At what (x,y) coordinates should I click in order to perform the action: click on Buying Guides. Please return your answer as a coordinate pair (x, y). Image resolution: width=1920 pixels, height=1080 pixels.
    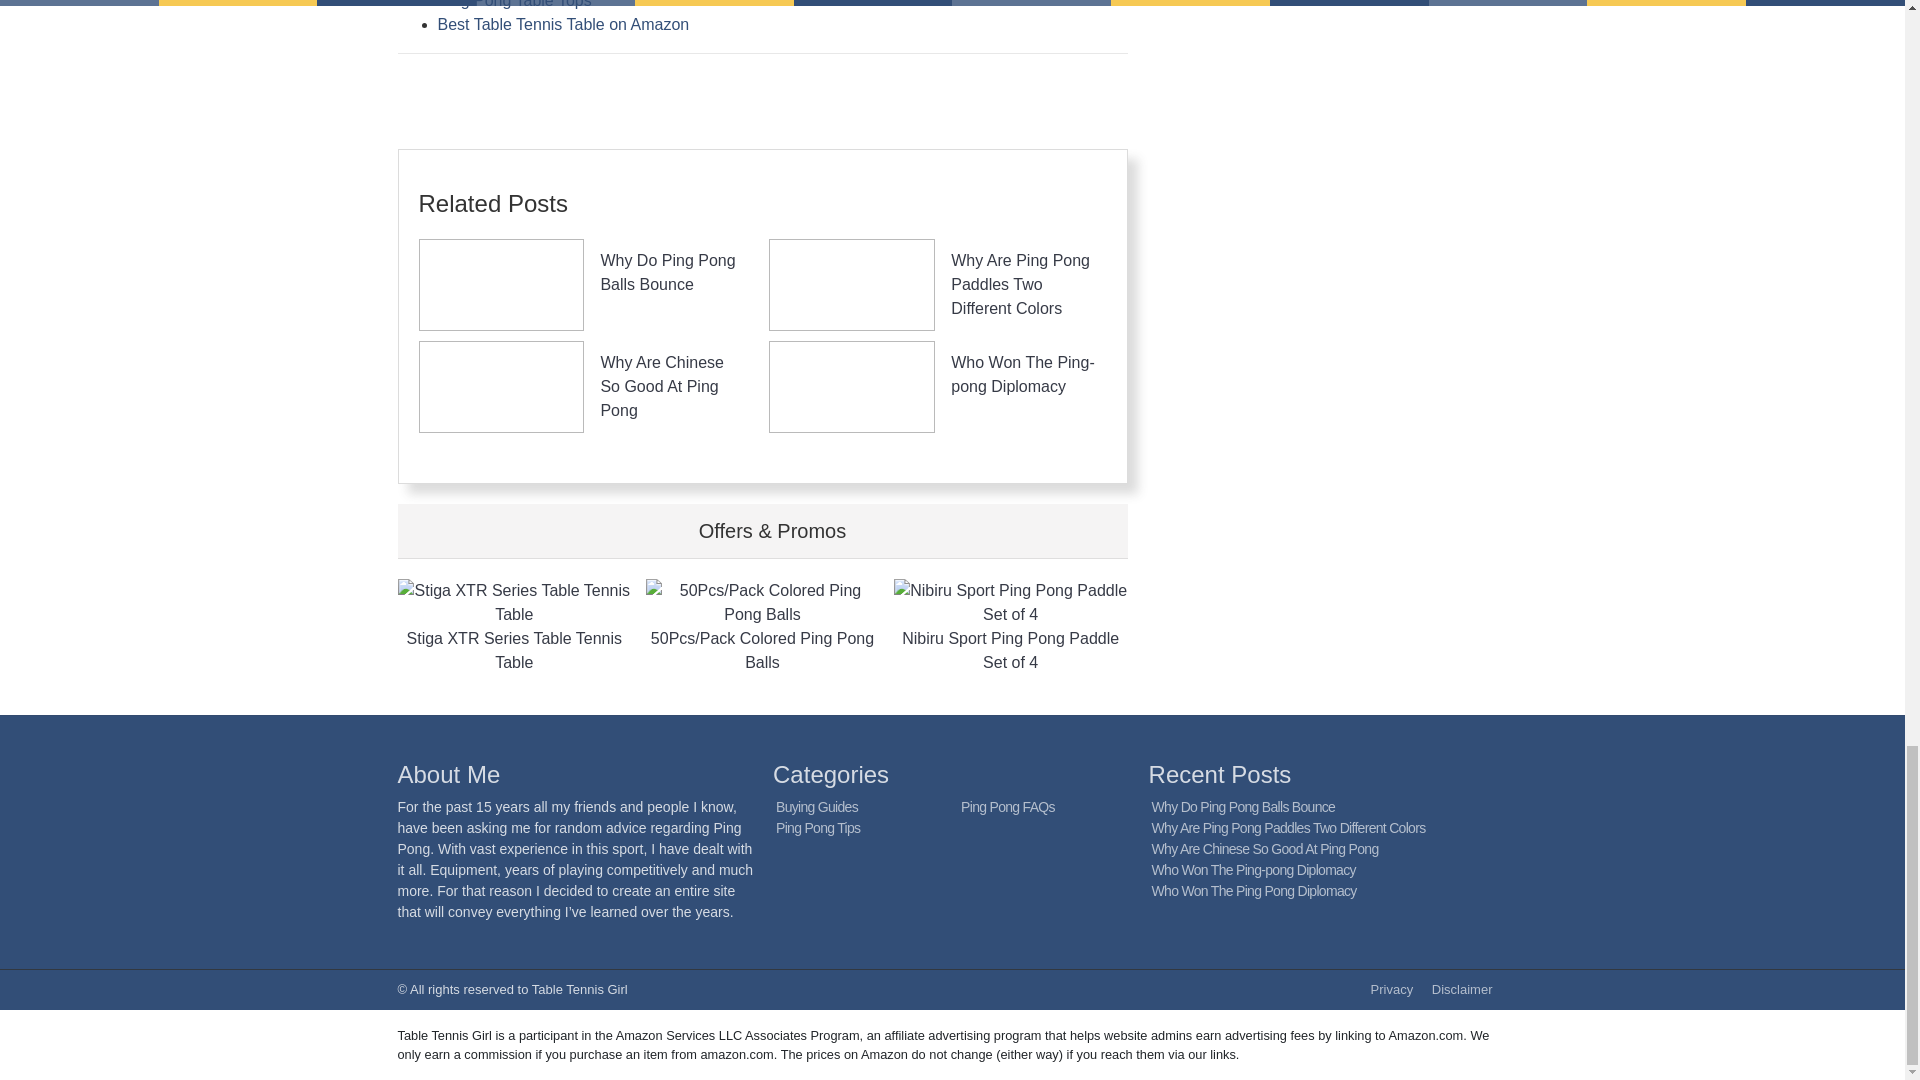
    Looking at the image, I should click on (816, 807).